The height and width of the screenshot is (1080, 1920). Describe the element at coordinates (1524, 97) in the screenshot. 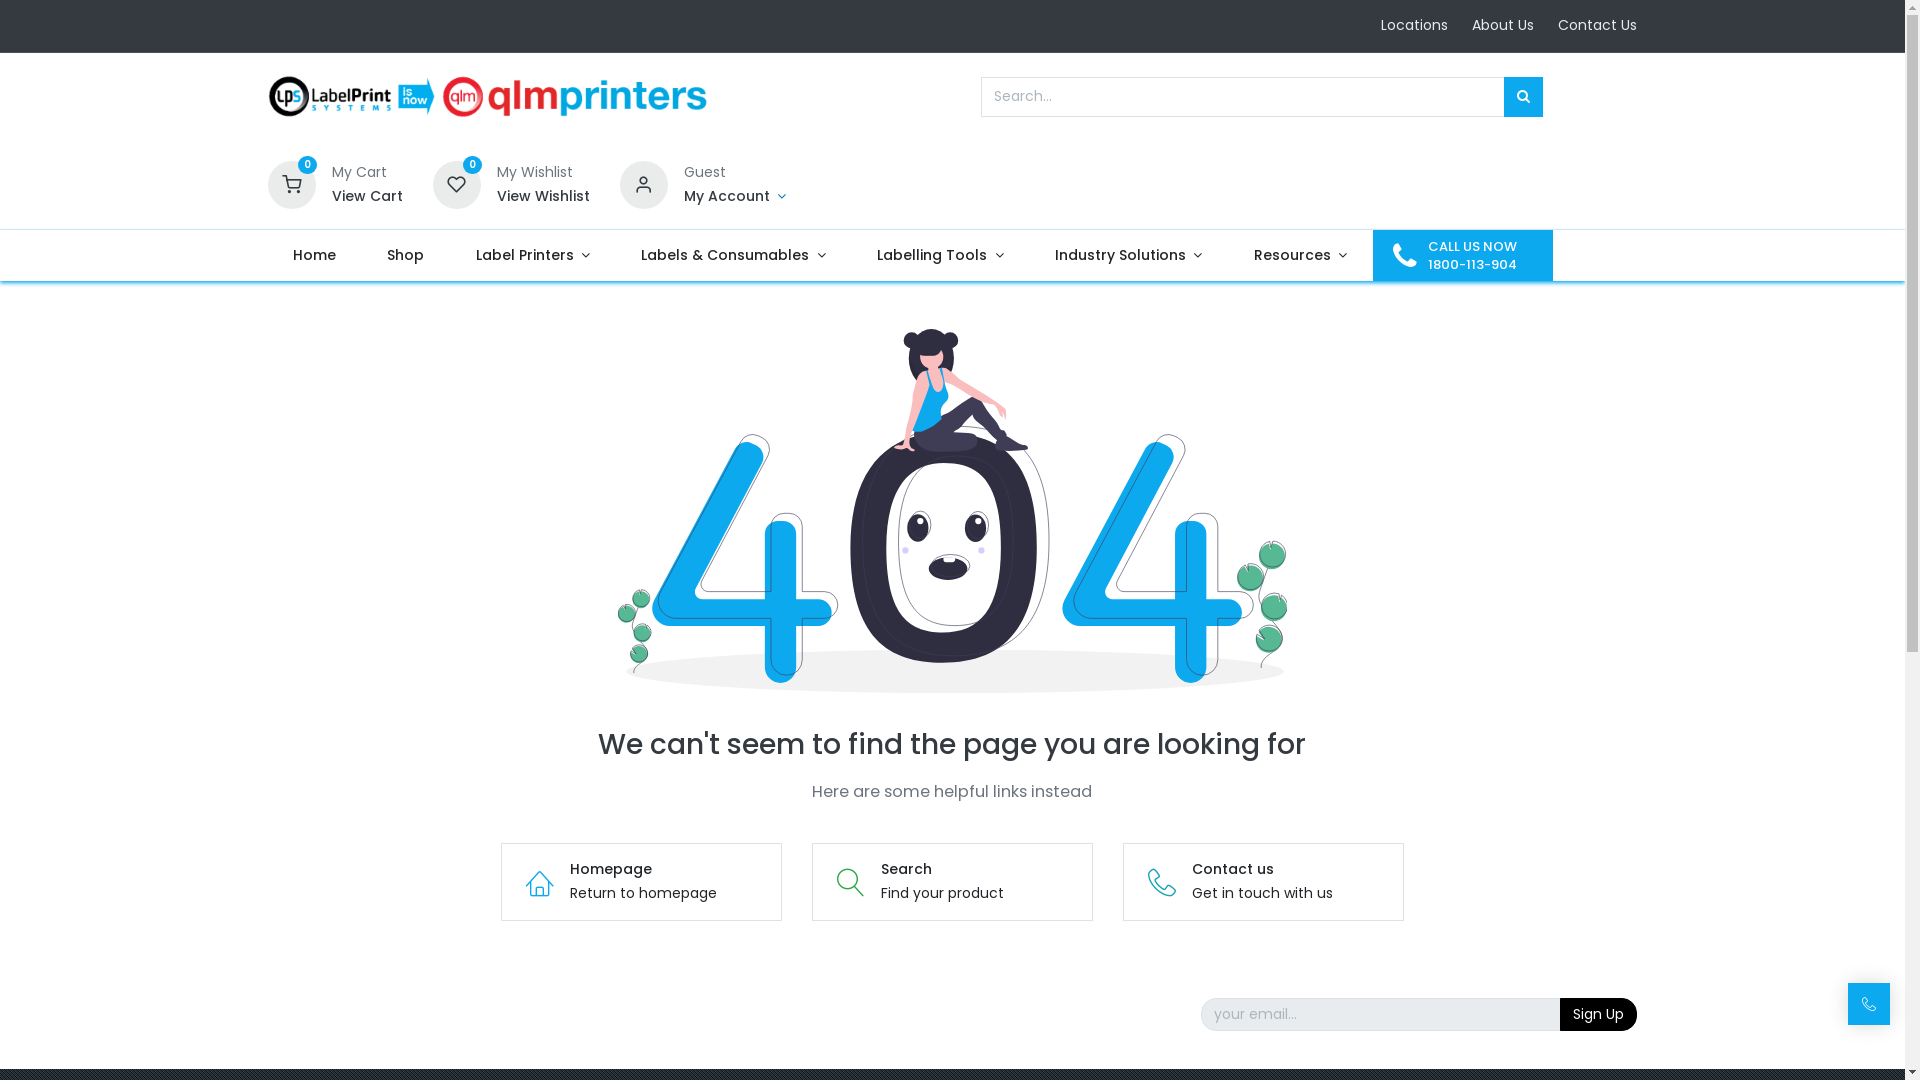

I see `Search` at that location.